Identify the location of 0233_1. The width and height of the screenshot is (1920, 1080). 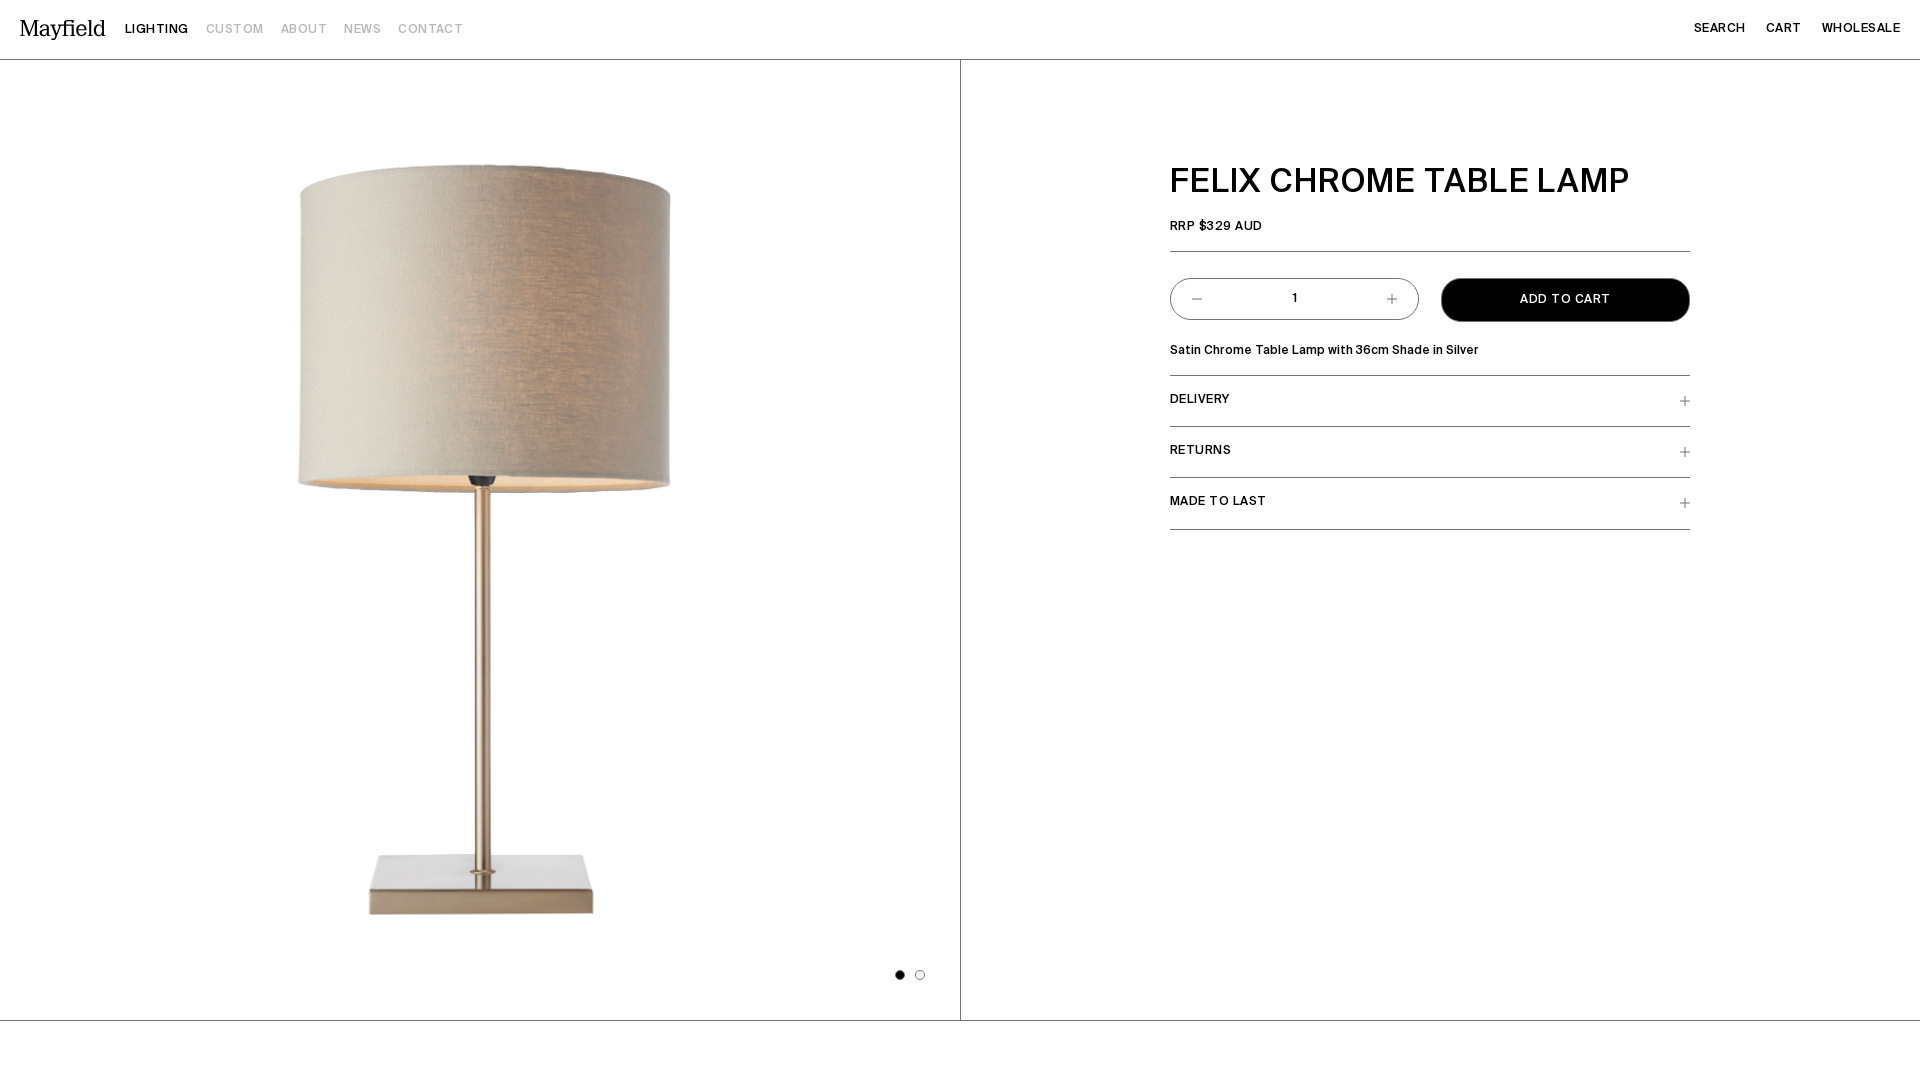
(480, 540).